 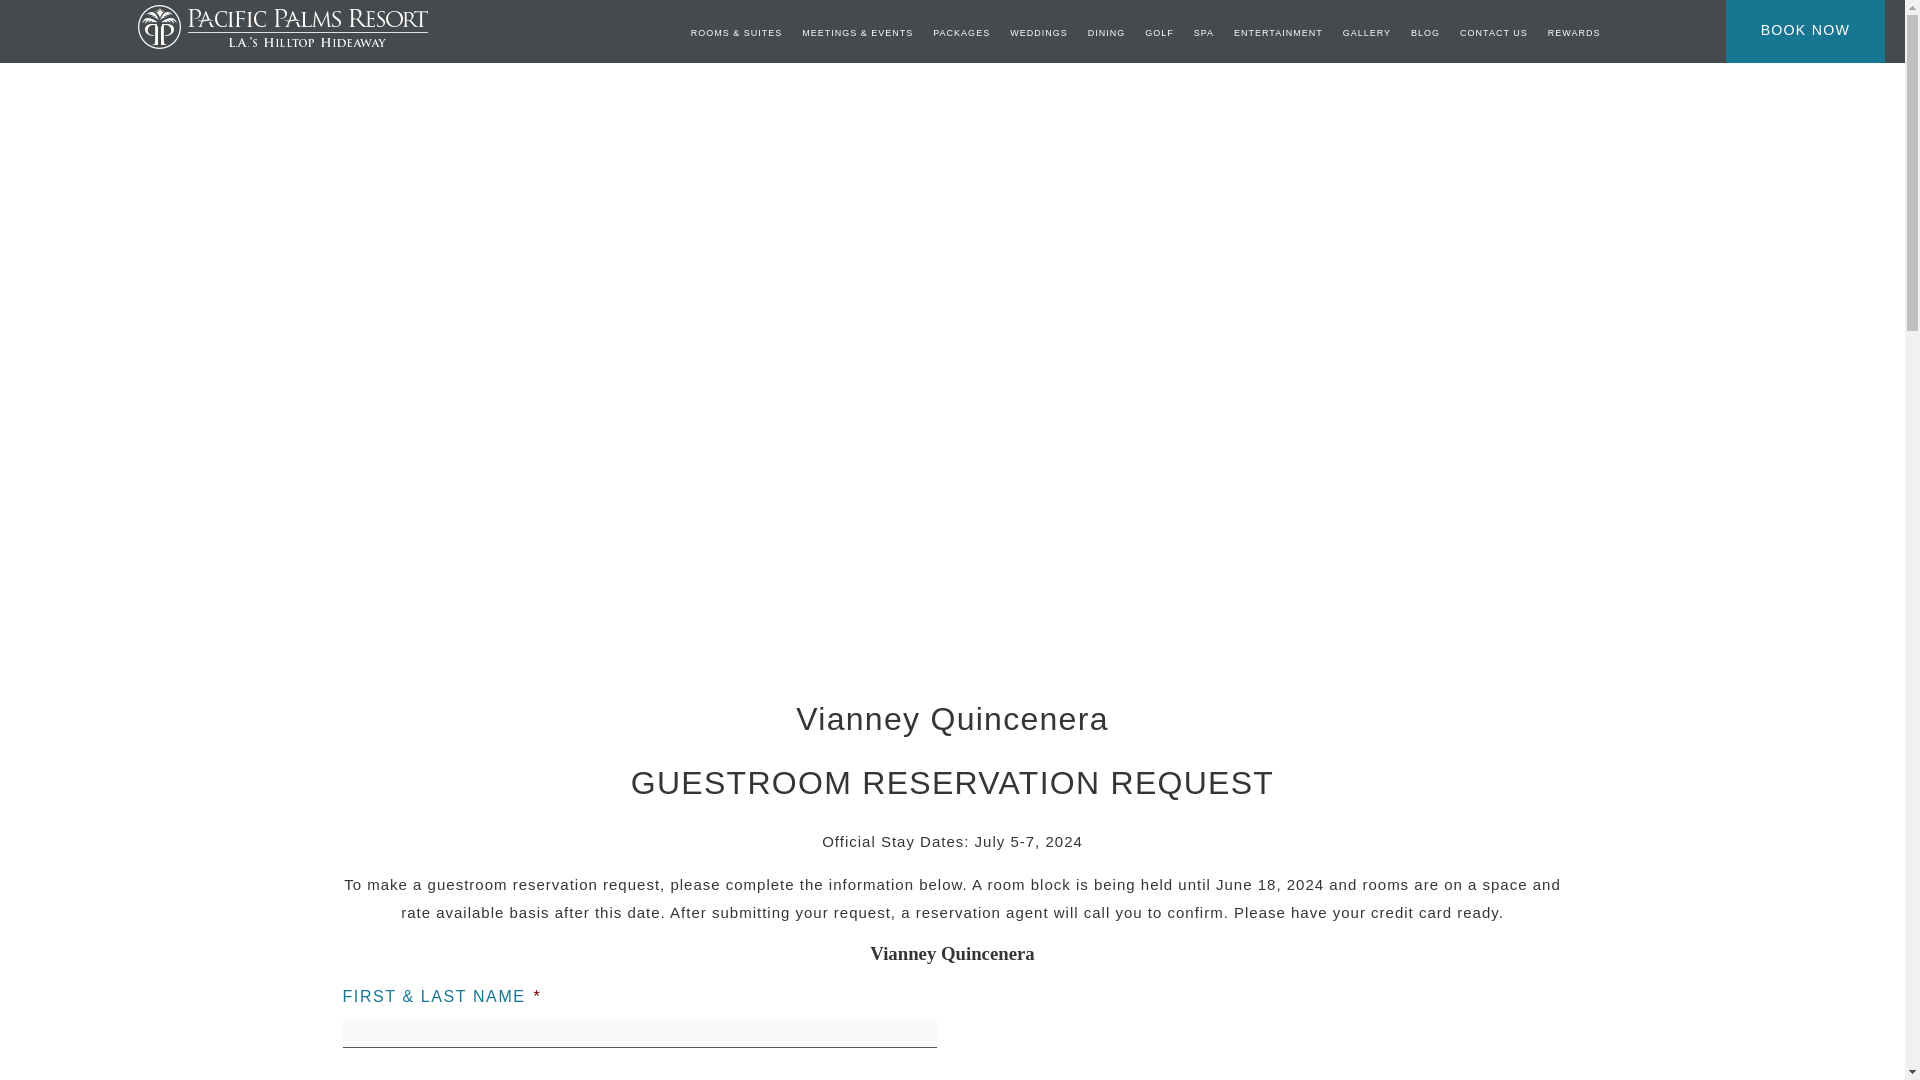 What do you see at coordinates (1106, 33) in the screenshot?
I see `DINING` at bounding box center [1106, 33].